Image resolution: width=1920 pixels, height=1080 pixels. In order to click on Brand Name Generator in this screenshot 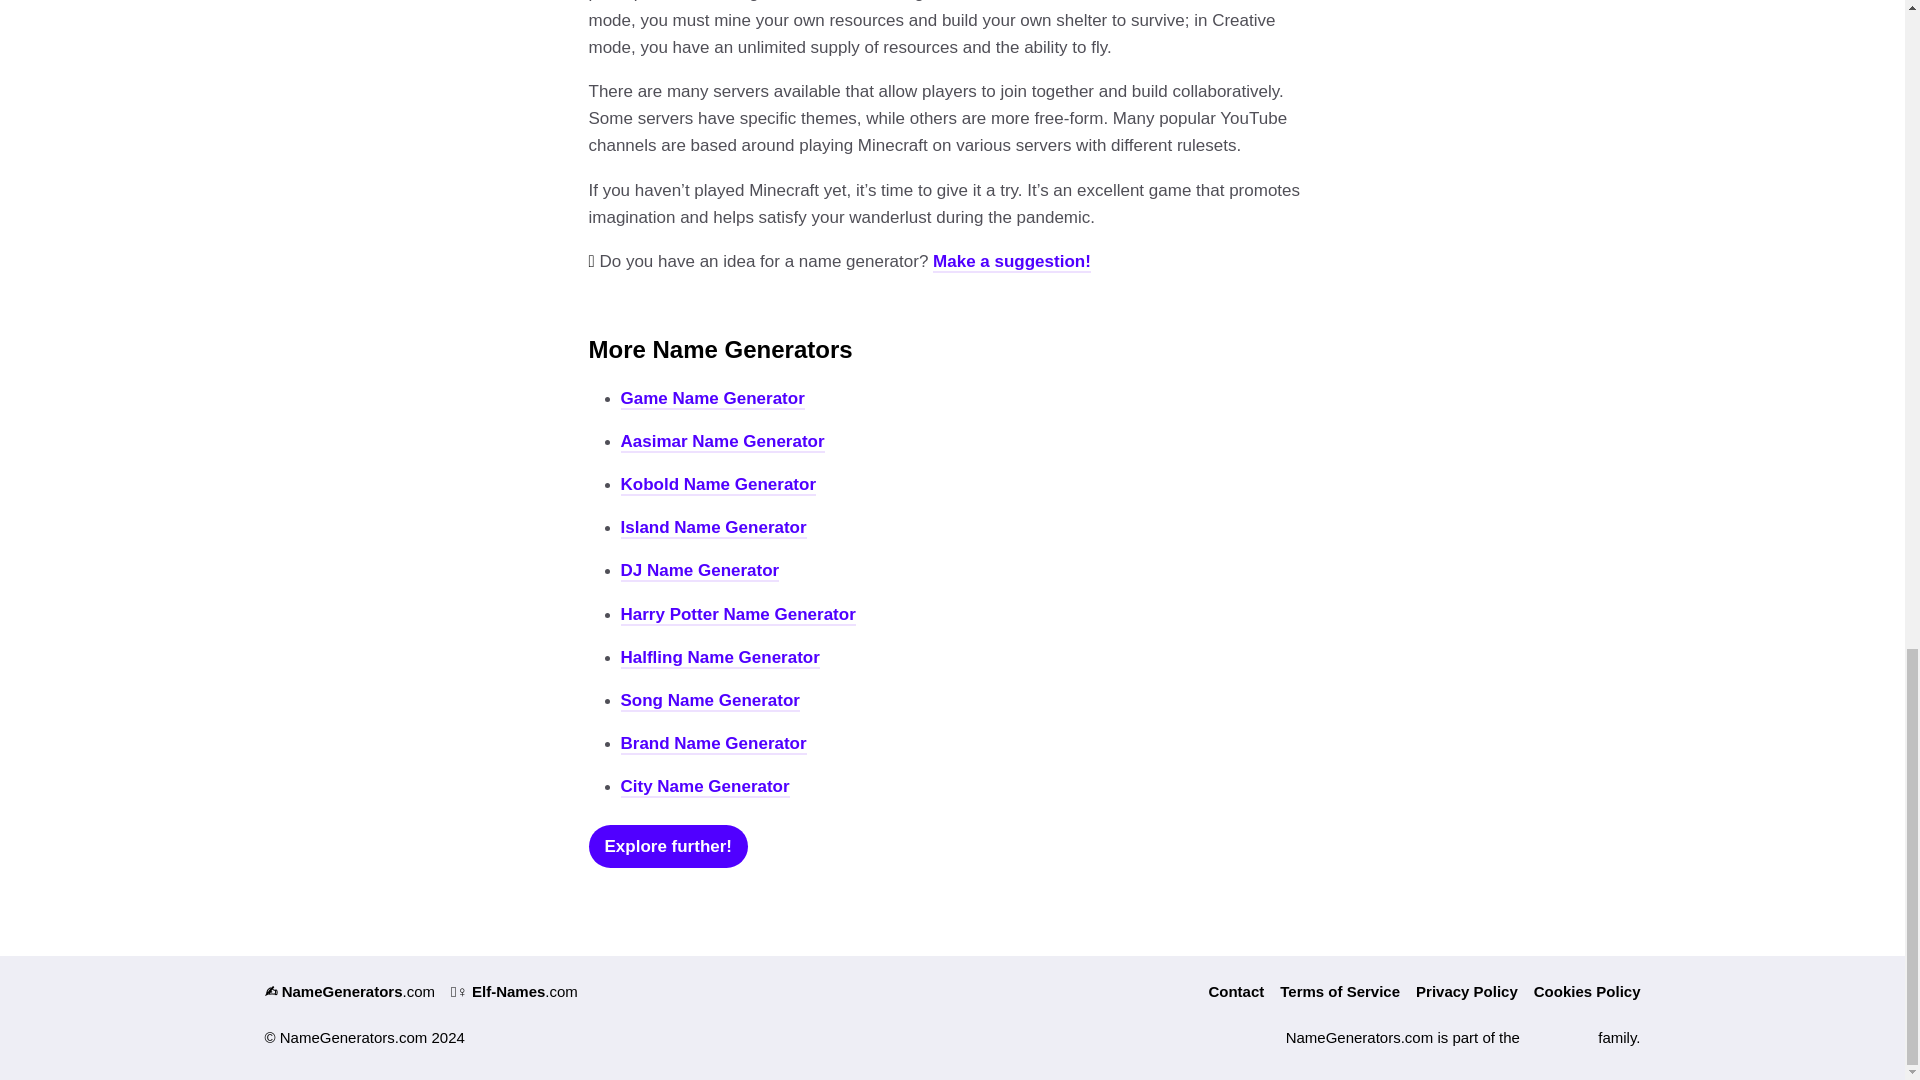, I will do `click(713, 744)`.